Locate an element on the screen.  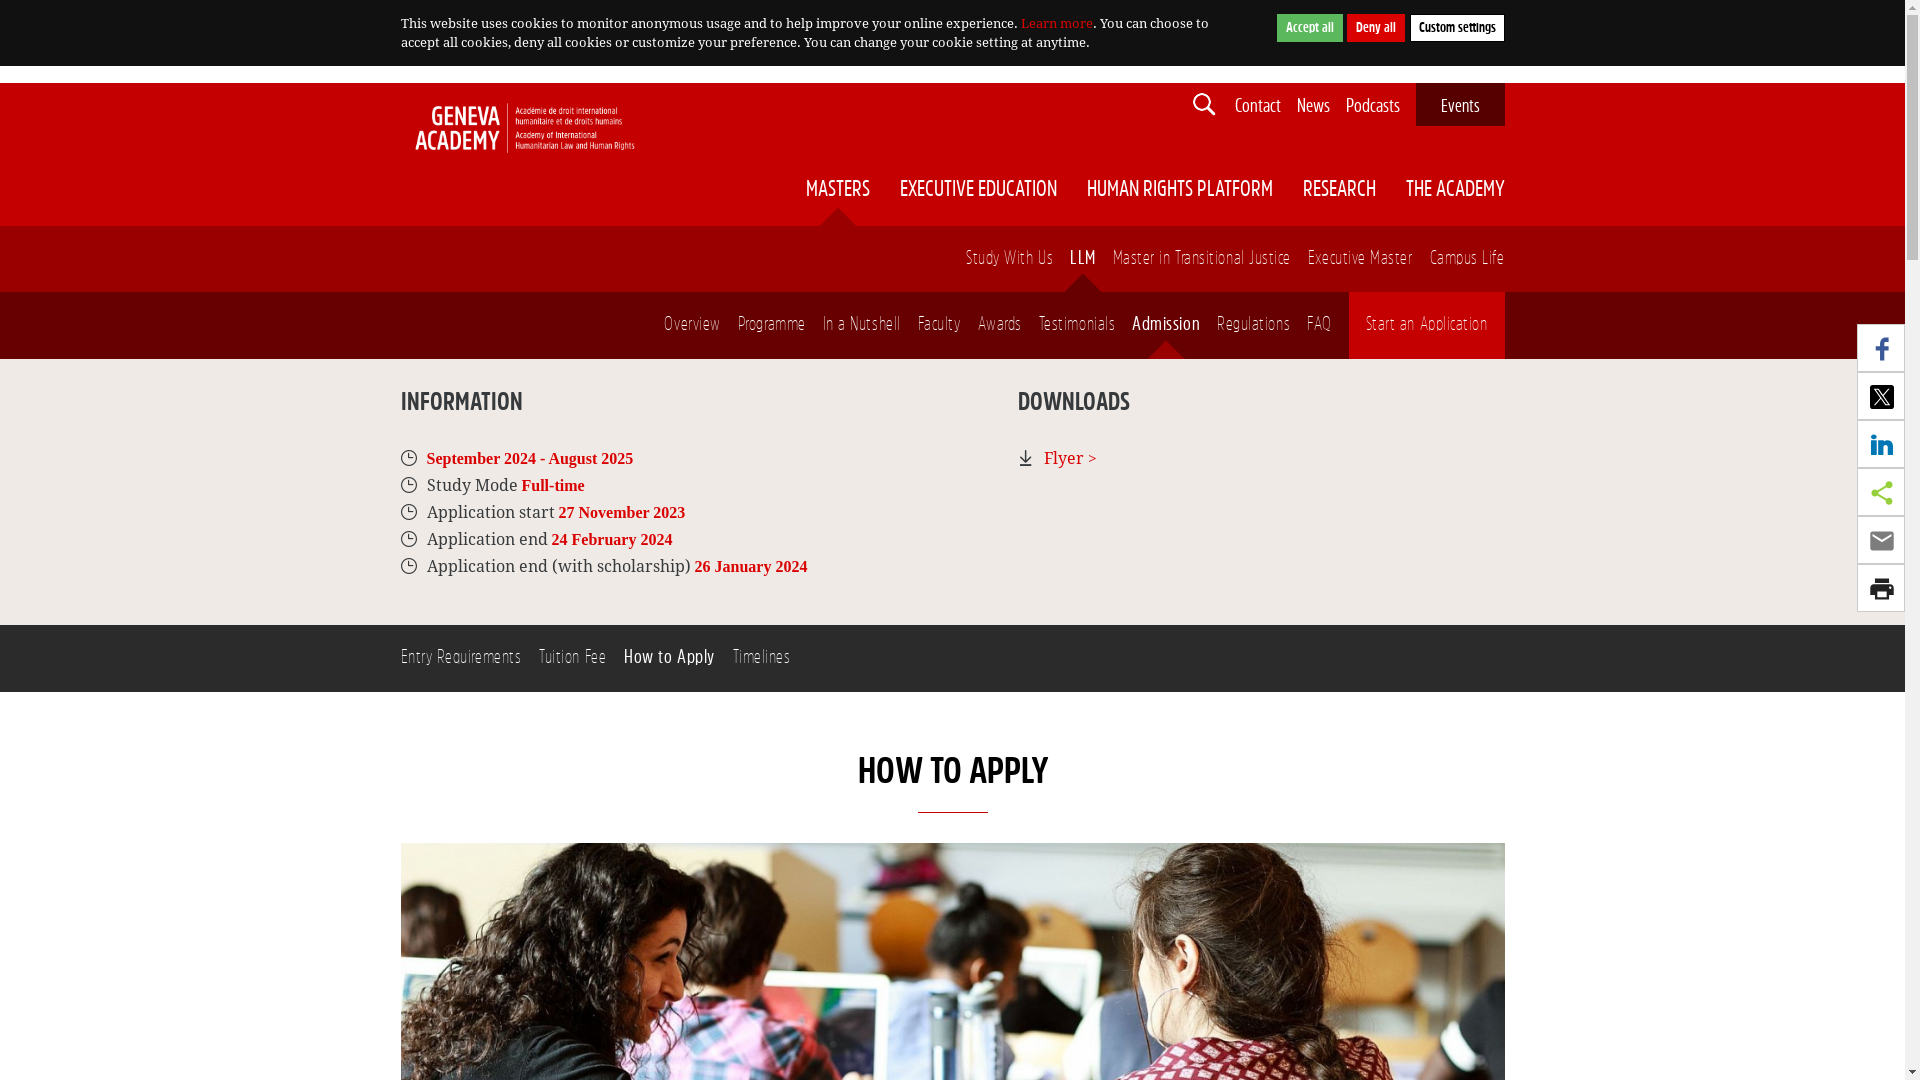
In a Nutshell is located at coordinates (862, 324).